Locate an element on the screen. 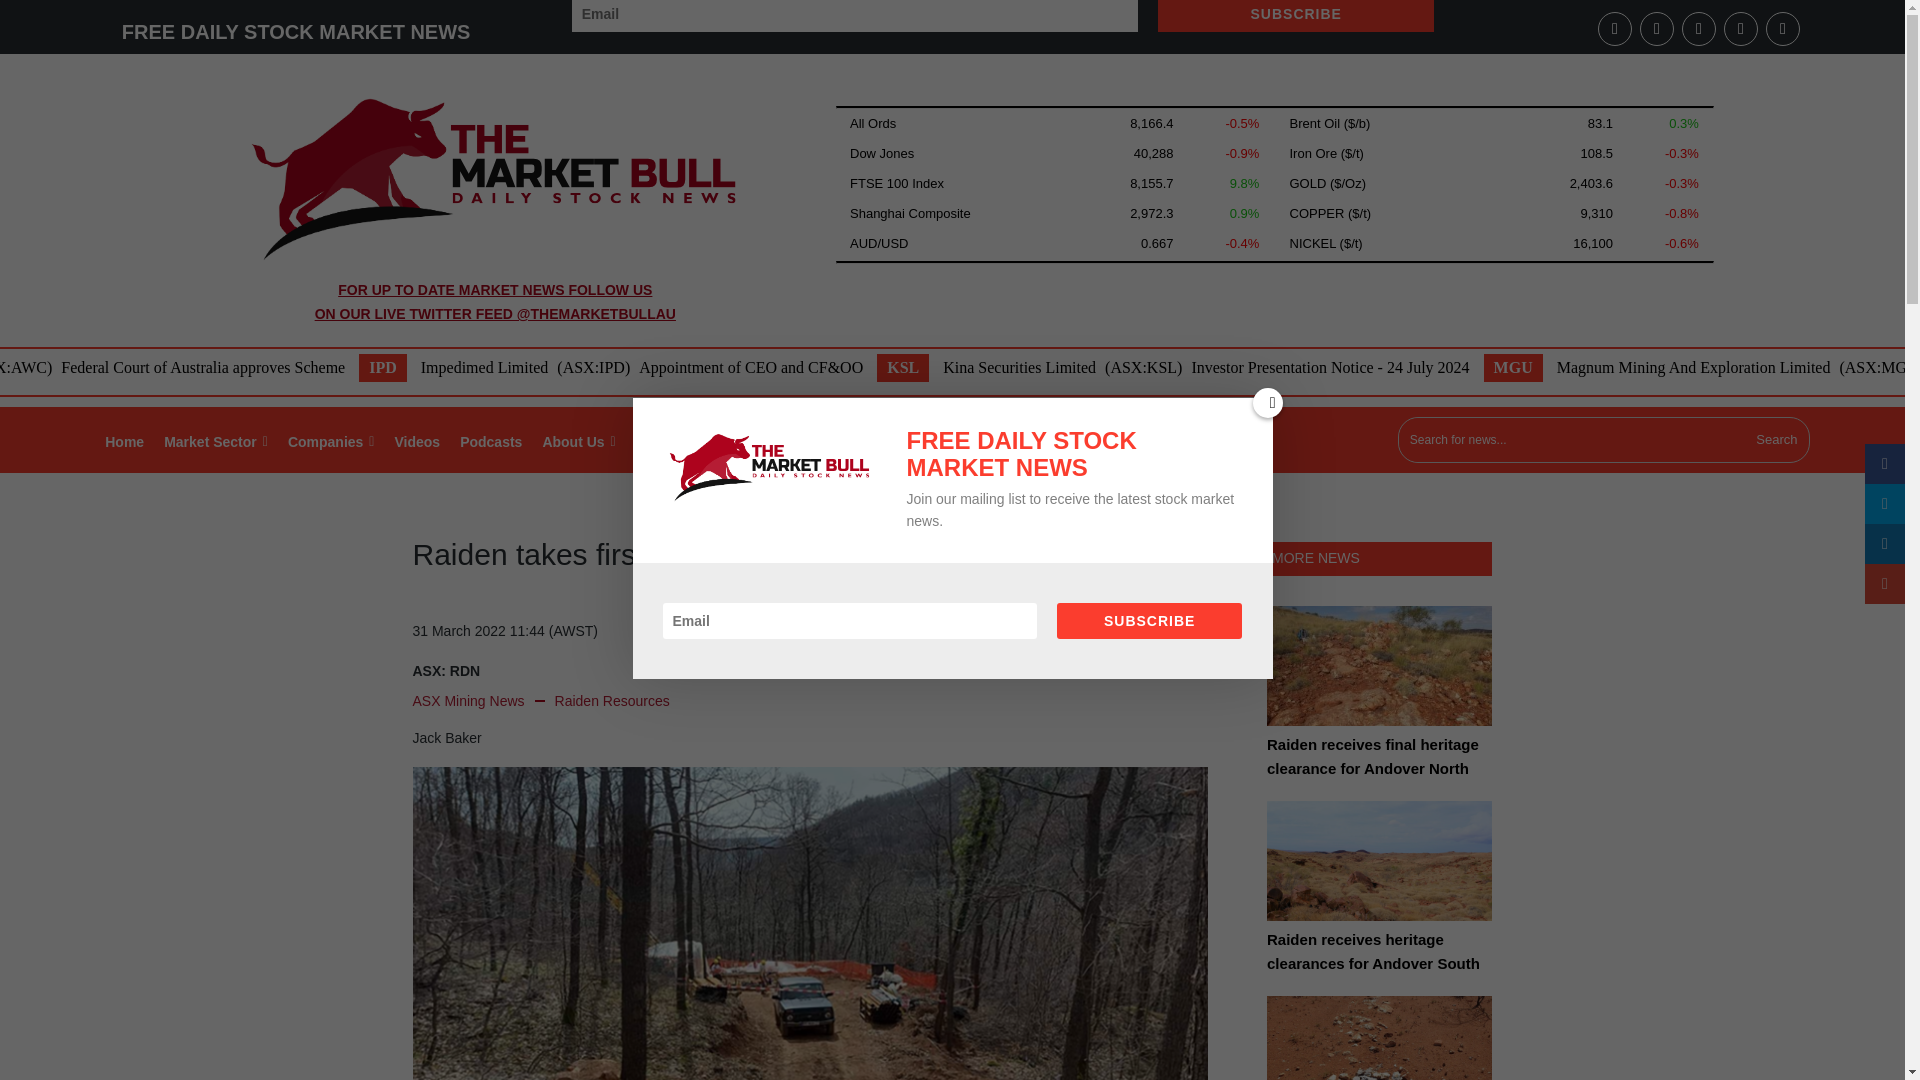 The width and height of the screenshot is (1920, 1080). Follow on TikTok is located at coordinates (1783, 28).